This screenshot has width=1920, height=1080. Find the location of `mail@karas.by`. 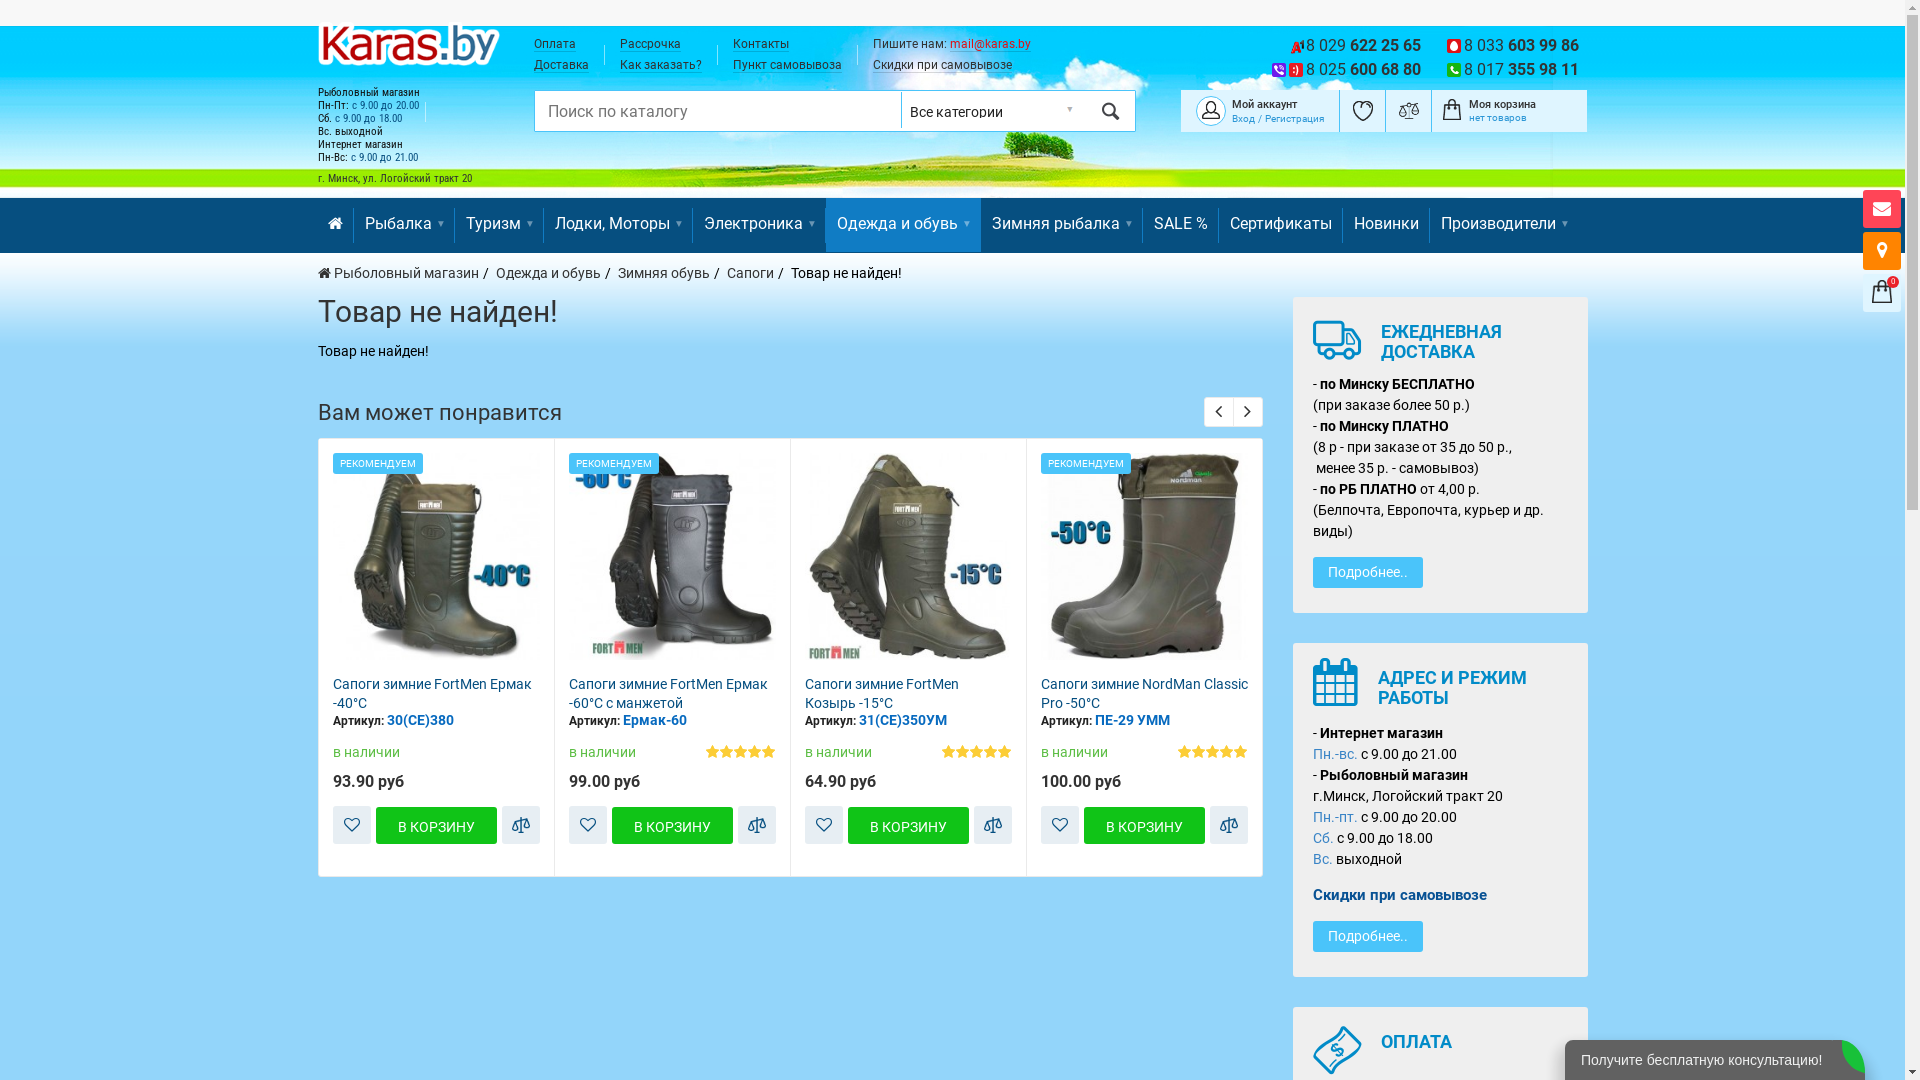

mail@karas.by is located at coordinates (990, 44).